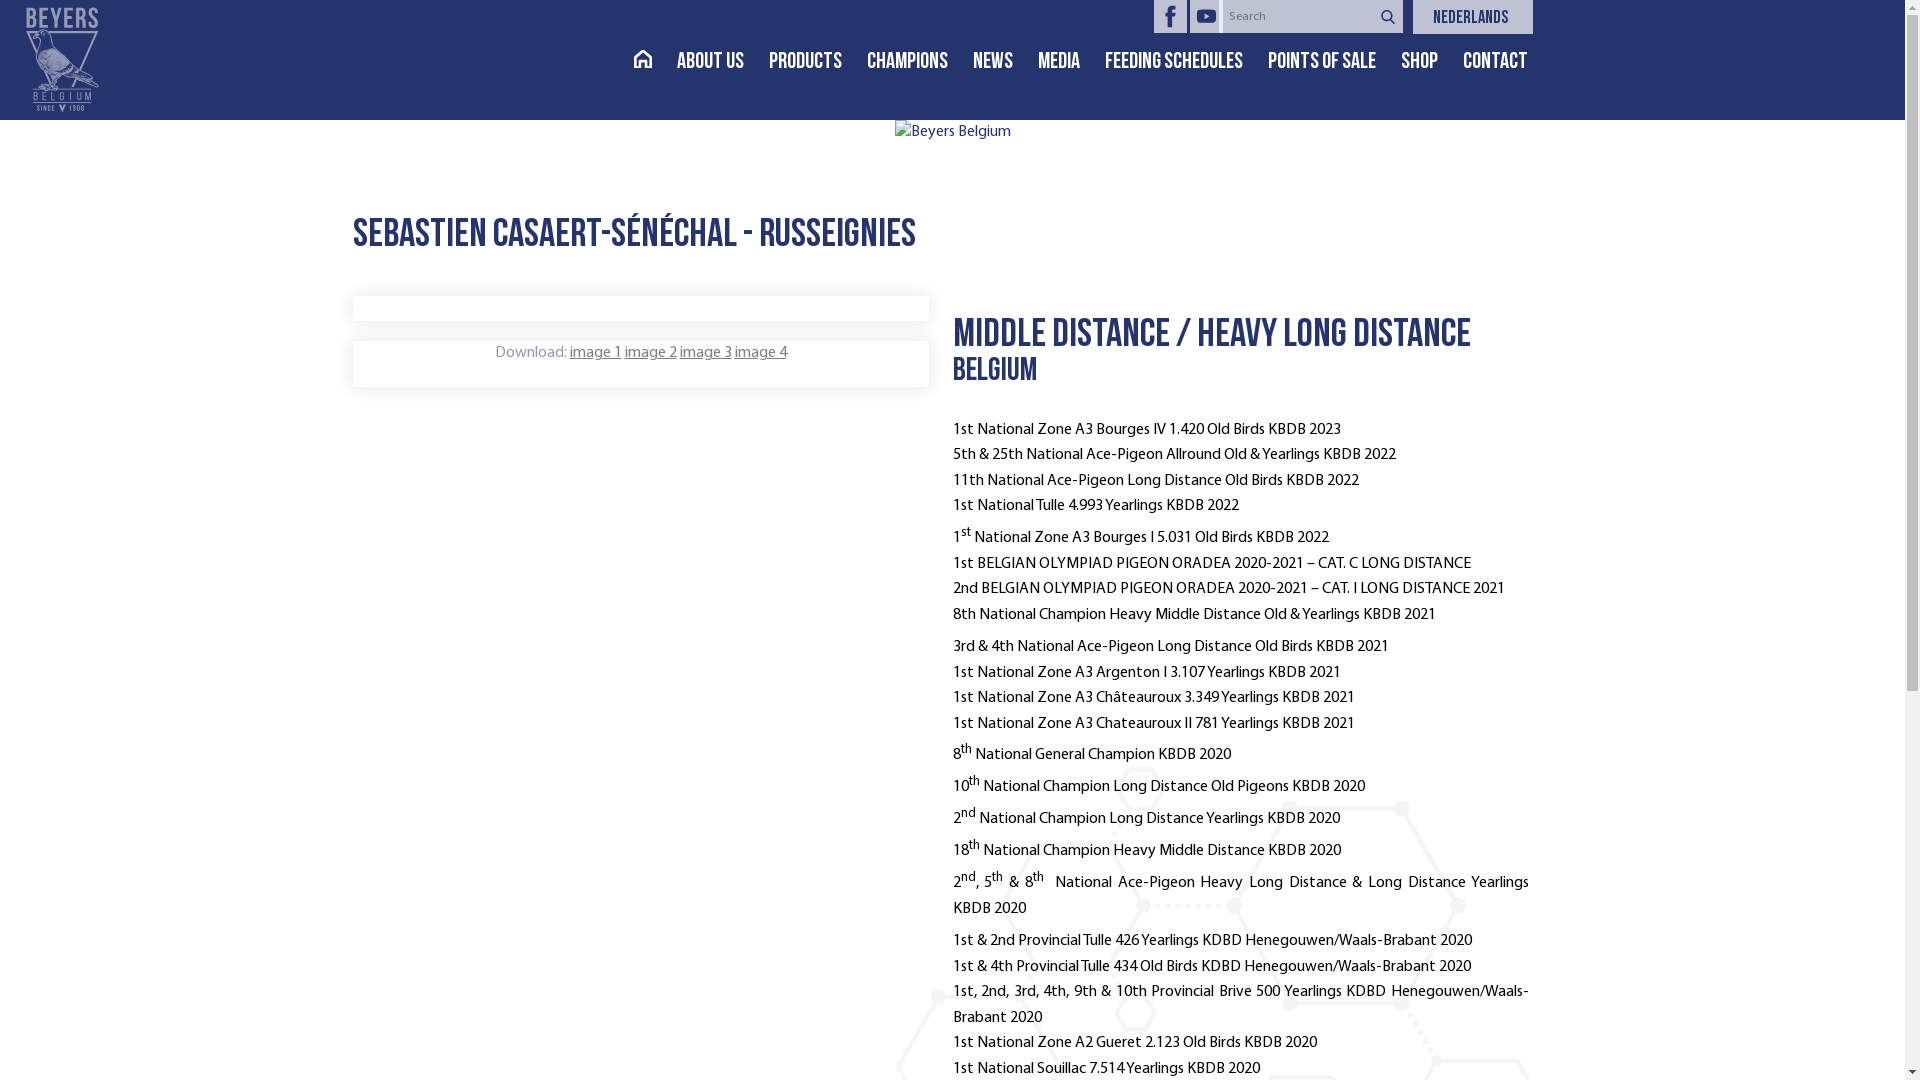 The image size is (1920, 1080). Describe the element at coordinates (596, 353) in the screenshot. I see `image 1` at that location.